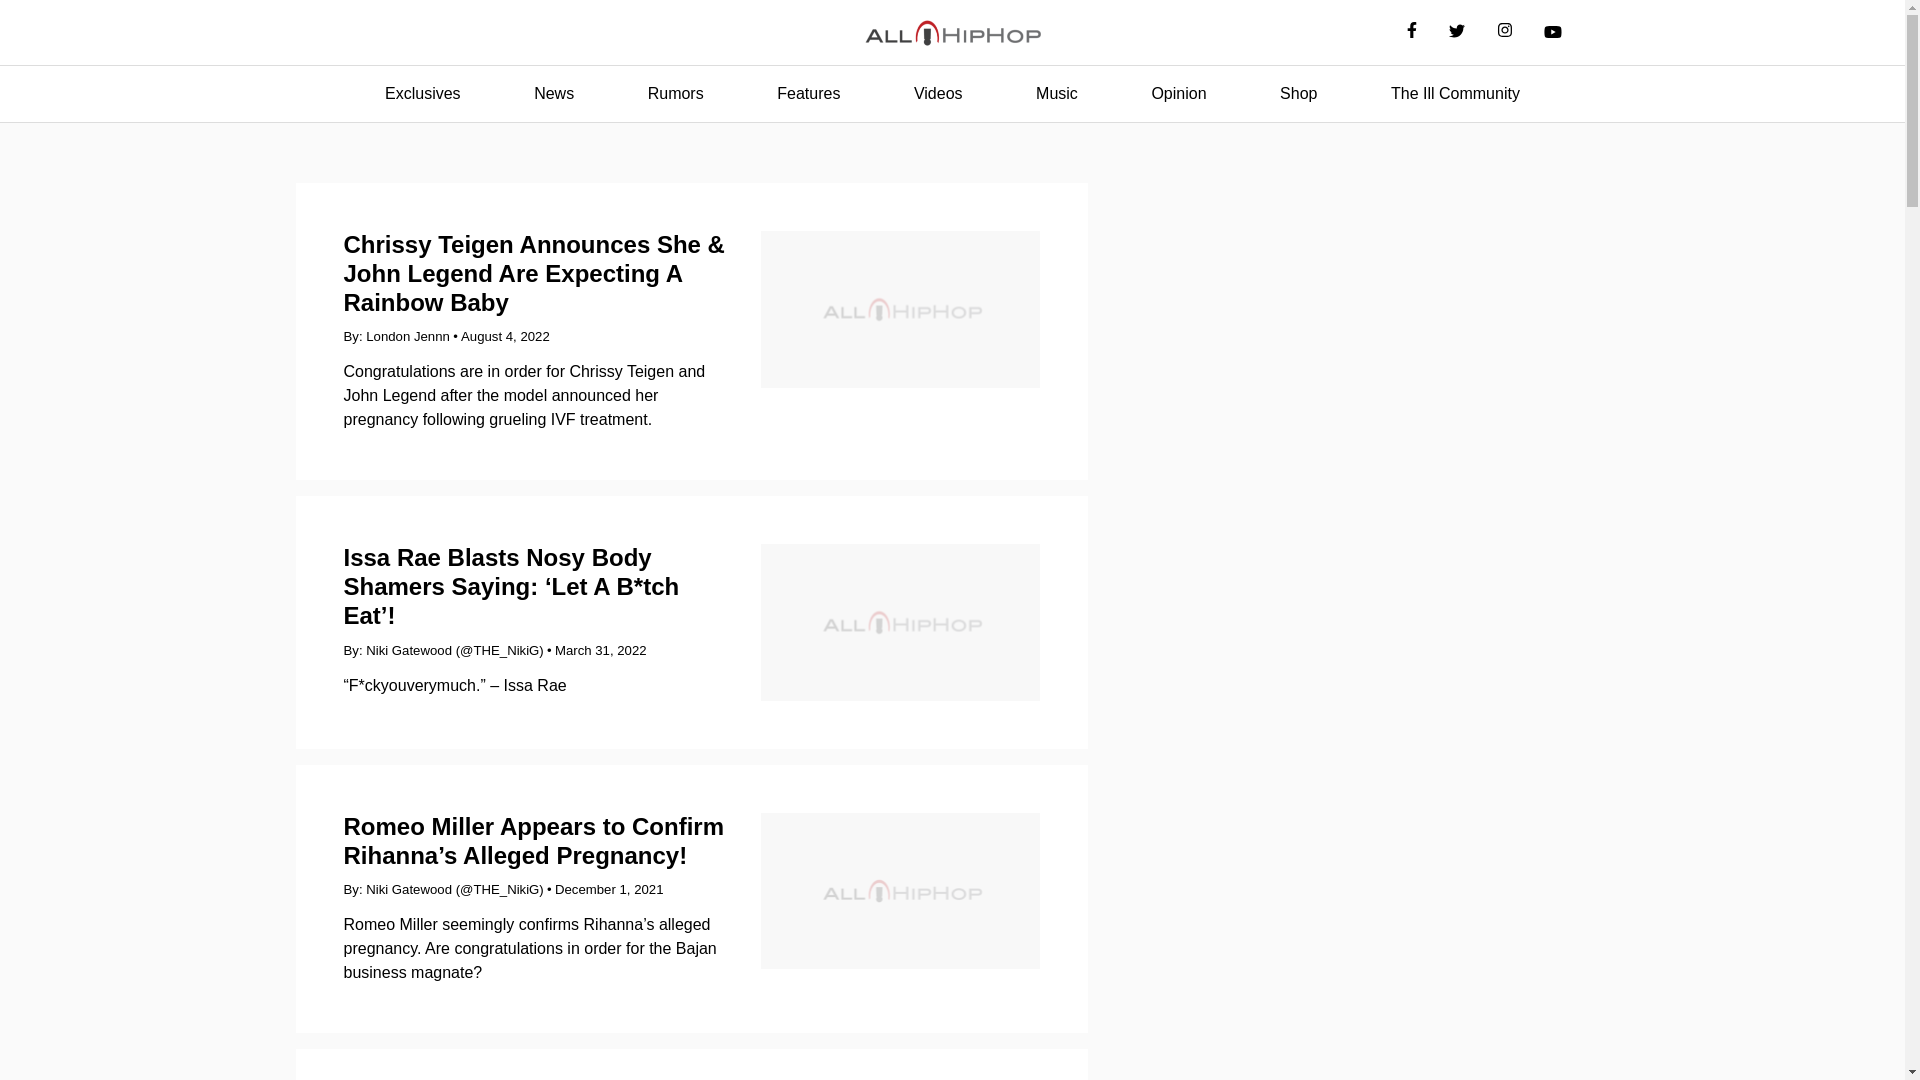  What do you see at coordinates (554, 94) in the screenshot?
I see `News` at bounding box center [554, 94].